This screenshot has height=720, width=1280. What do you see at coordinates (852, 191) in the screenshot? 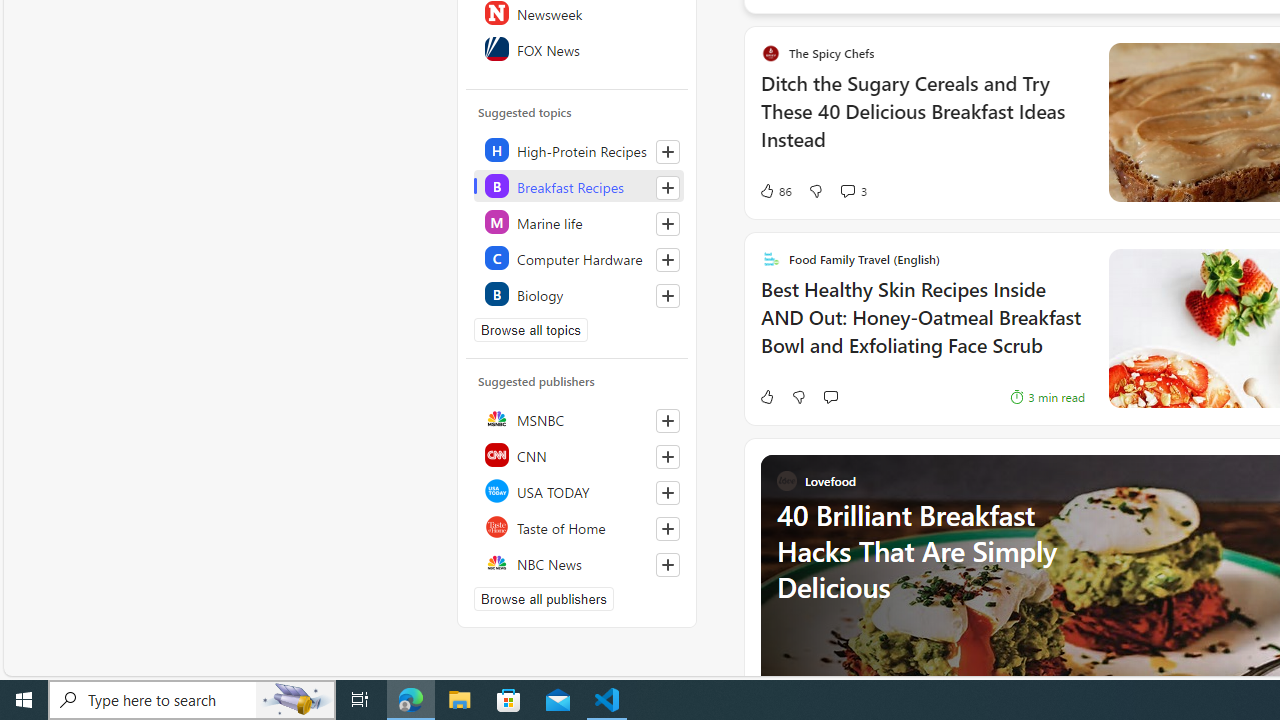
I see `View comments 3 Comment` at bounding box center [852, 191].